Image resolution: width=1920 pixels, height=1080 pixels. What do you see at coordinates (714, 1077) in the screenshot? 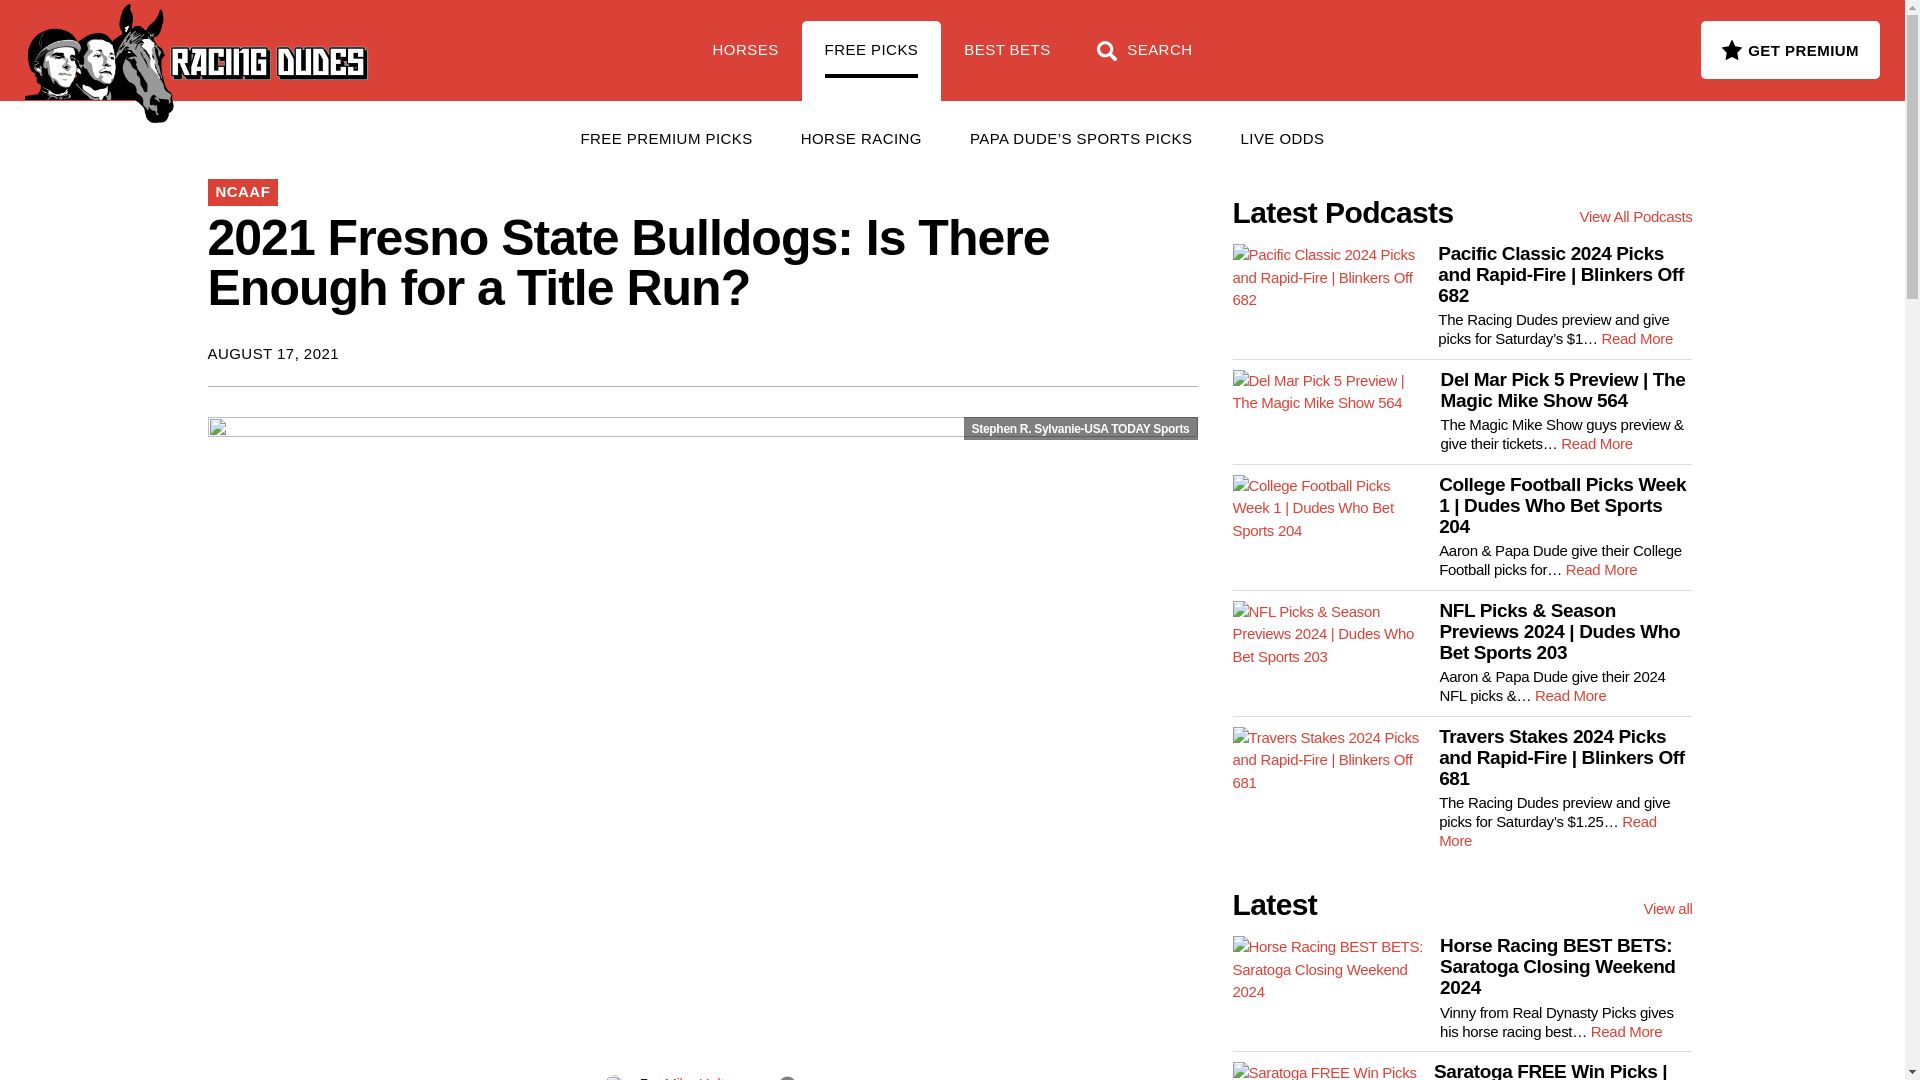
I see `Posts by Mike Halterman` at bounding box center [714, 1077].